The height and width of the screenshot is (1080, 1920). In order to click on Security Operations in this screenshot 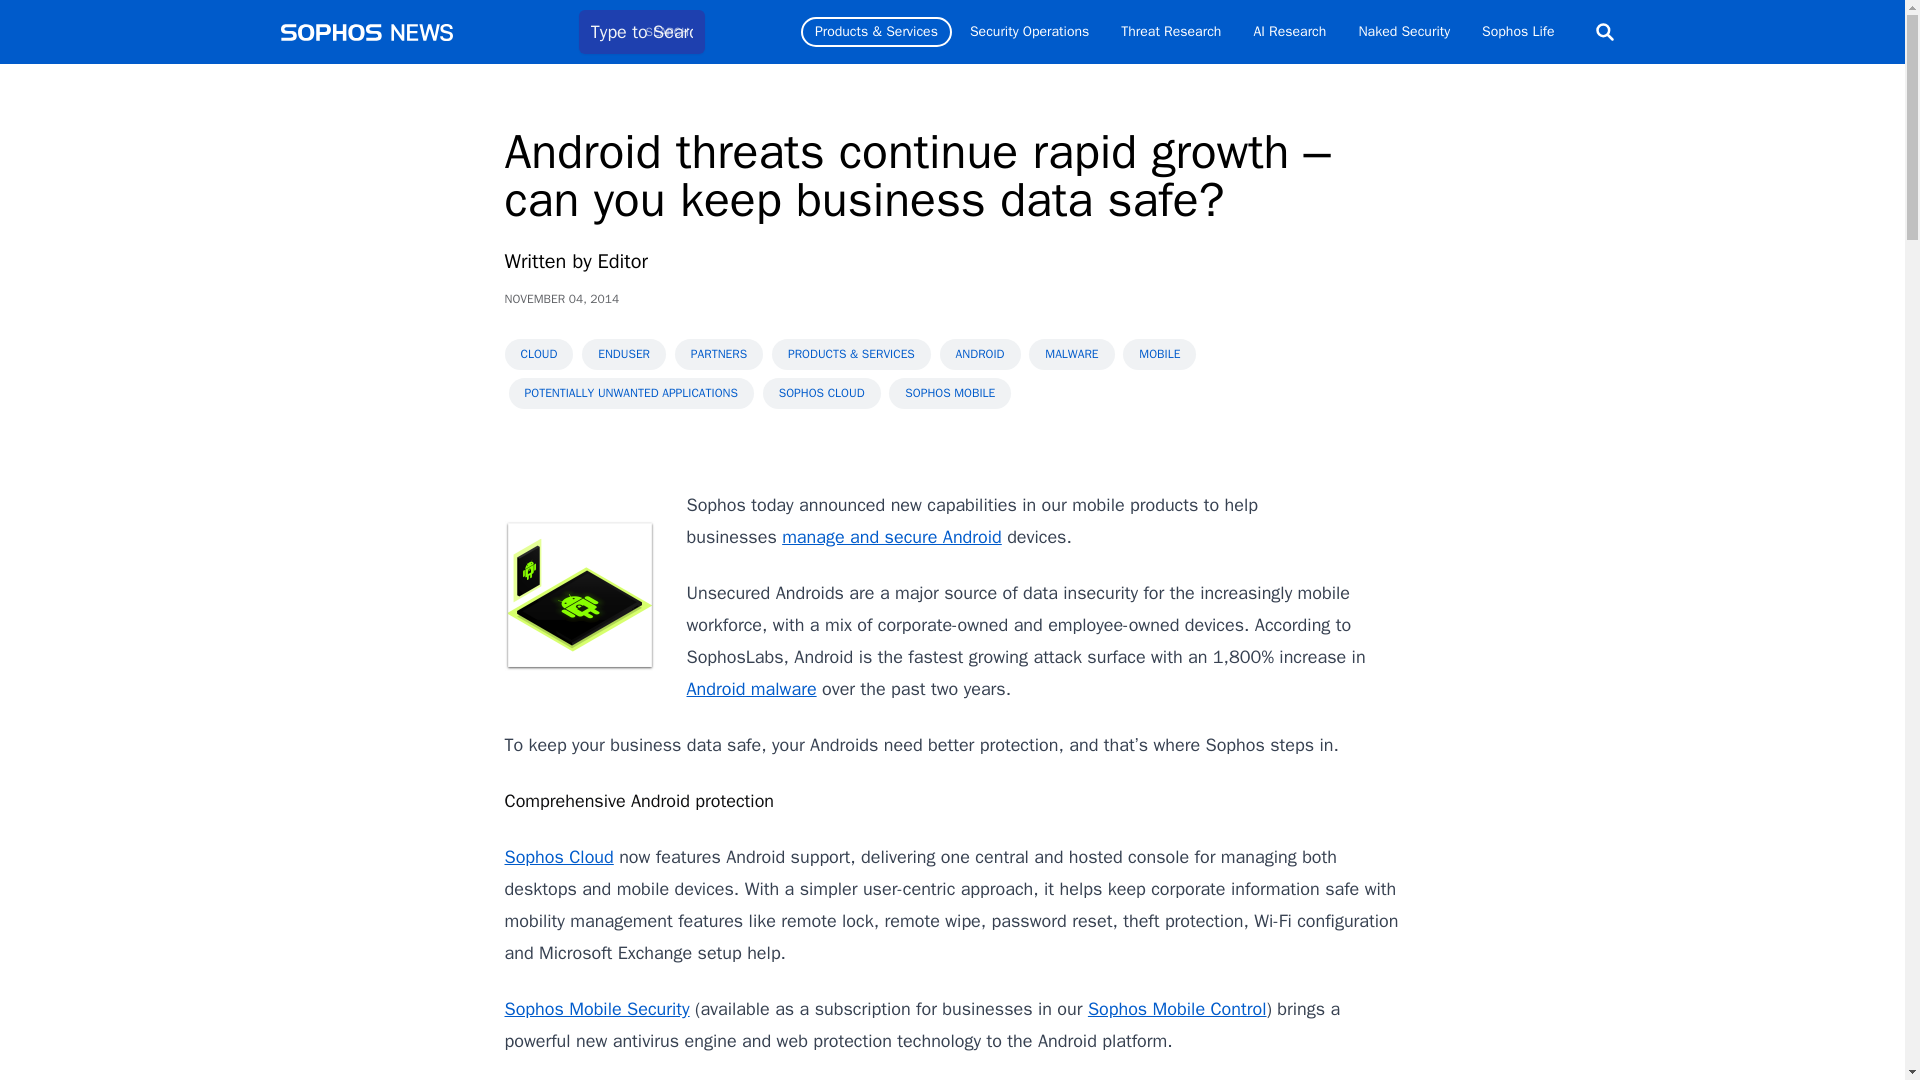, I will do `click(1029, 32)`.